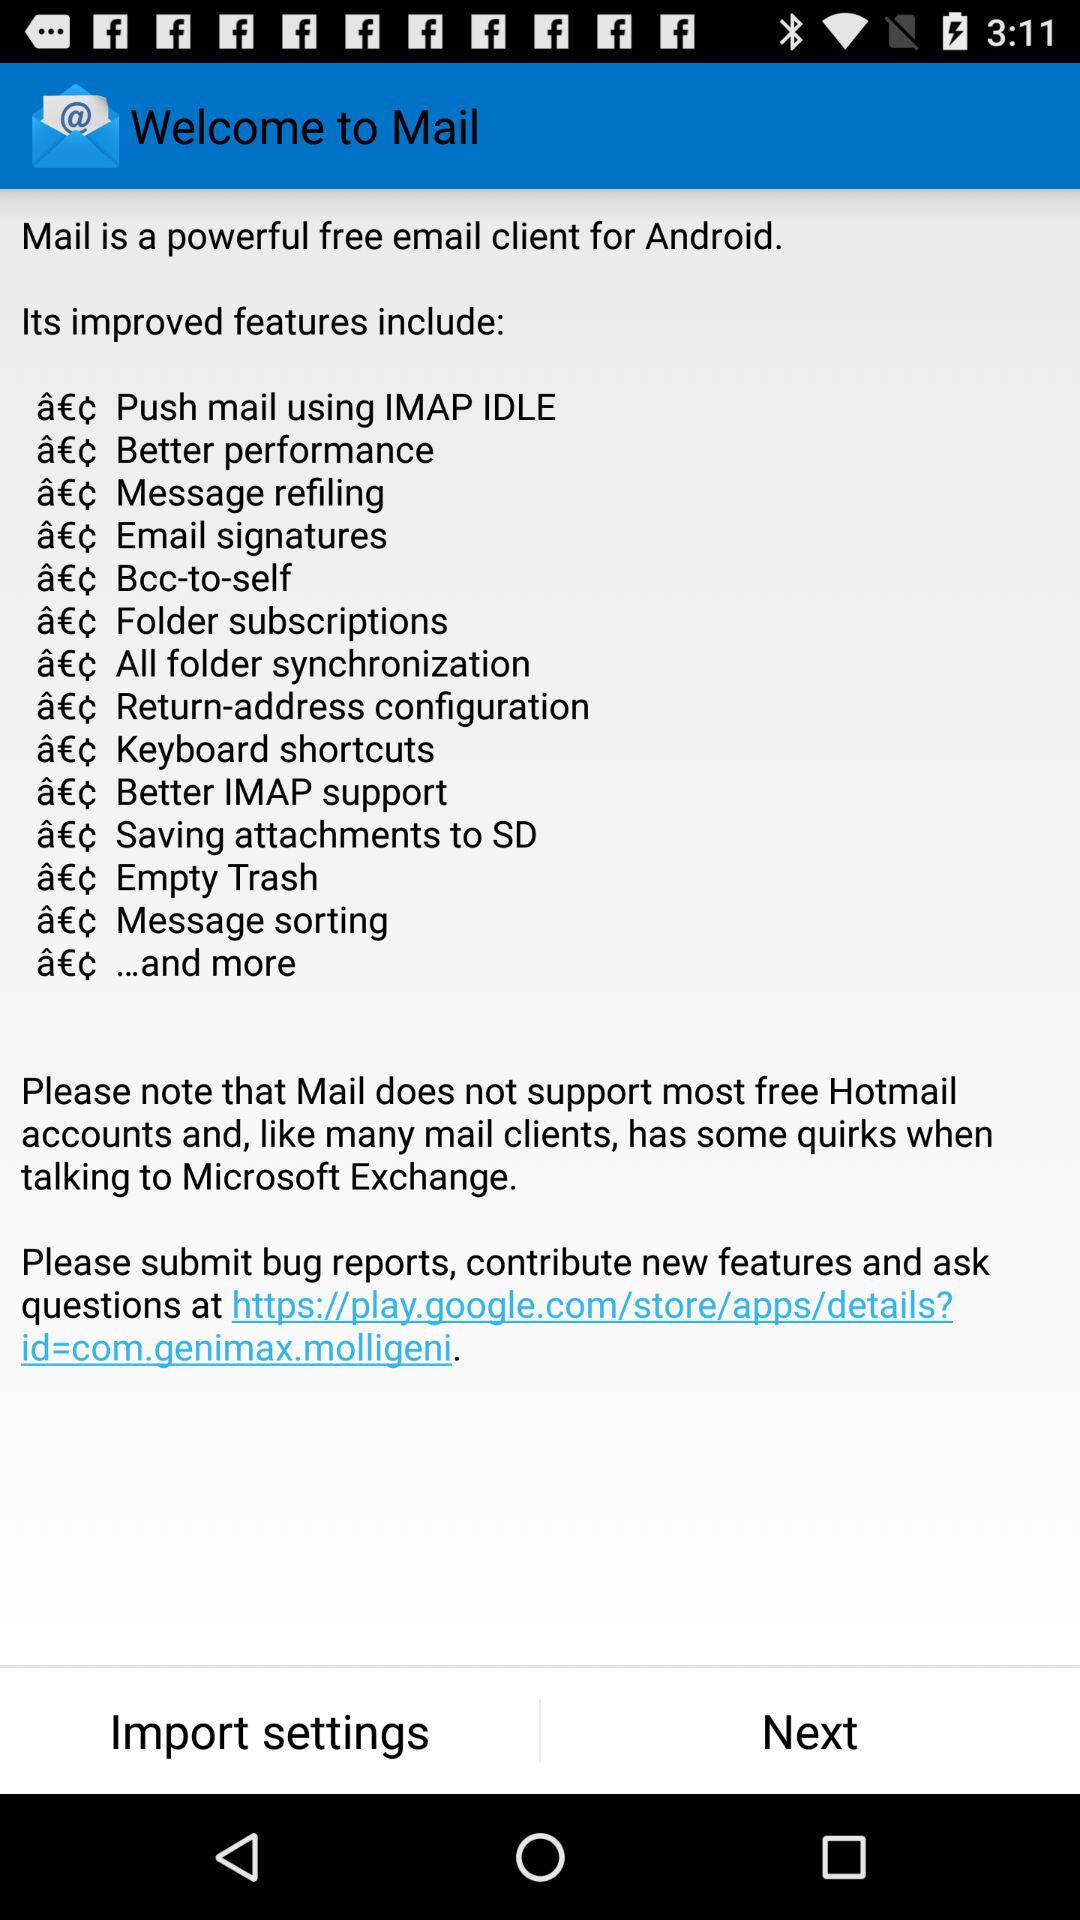 This screenshot has height=1920, width=1080. I want to click on turn on icon at the center, so click(540, 833).